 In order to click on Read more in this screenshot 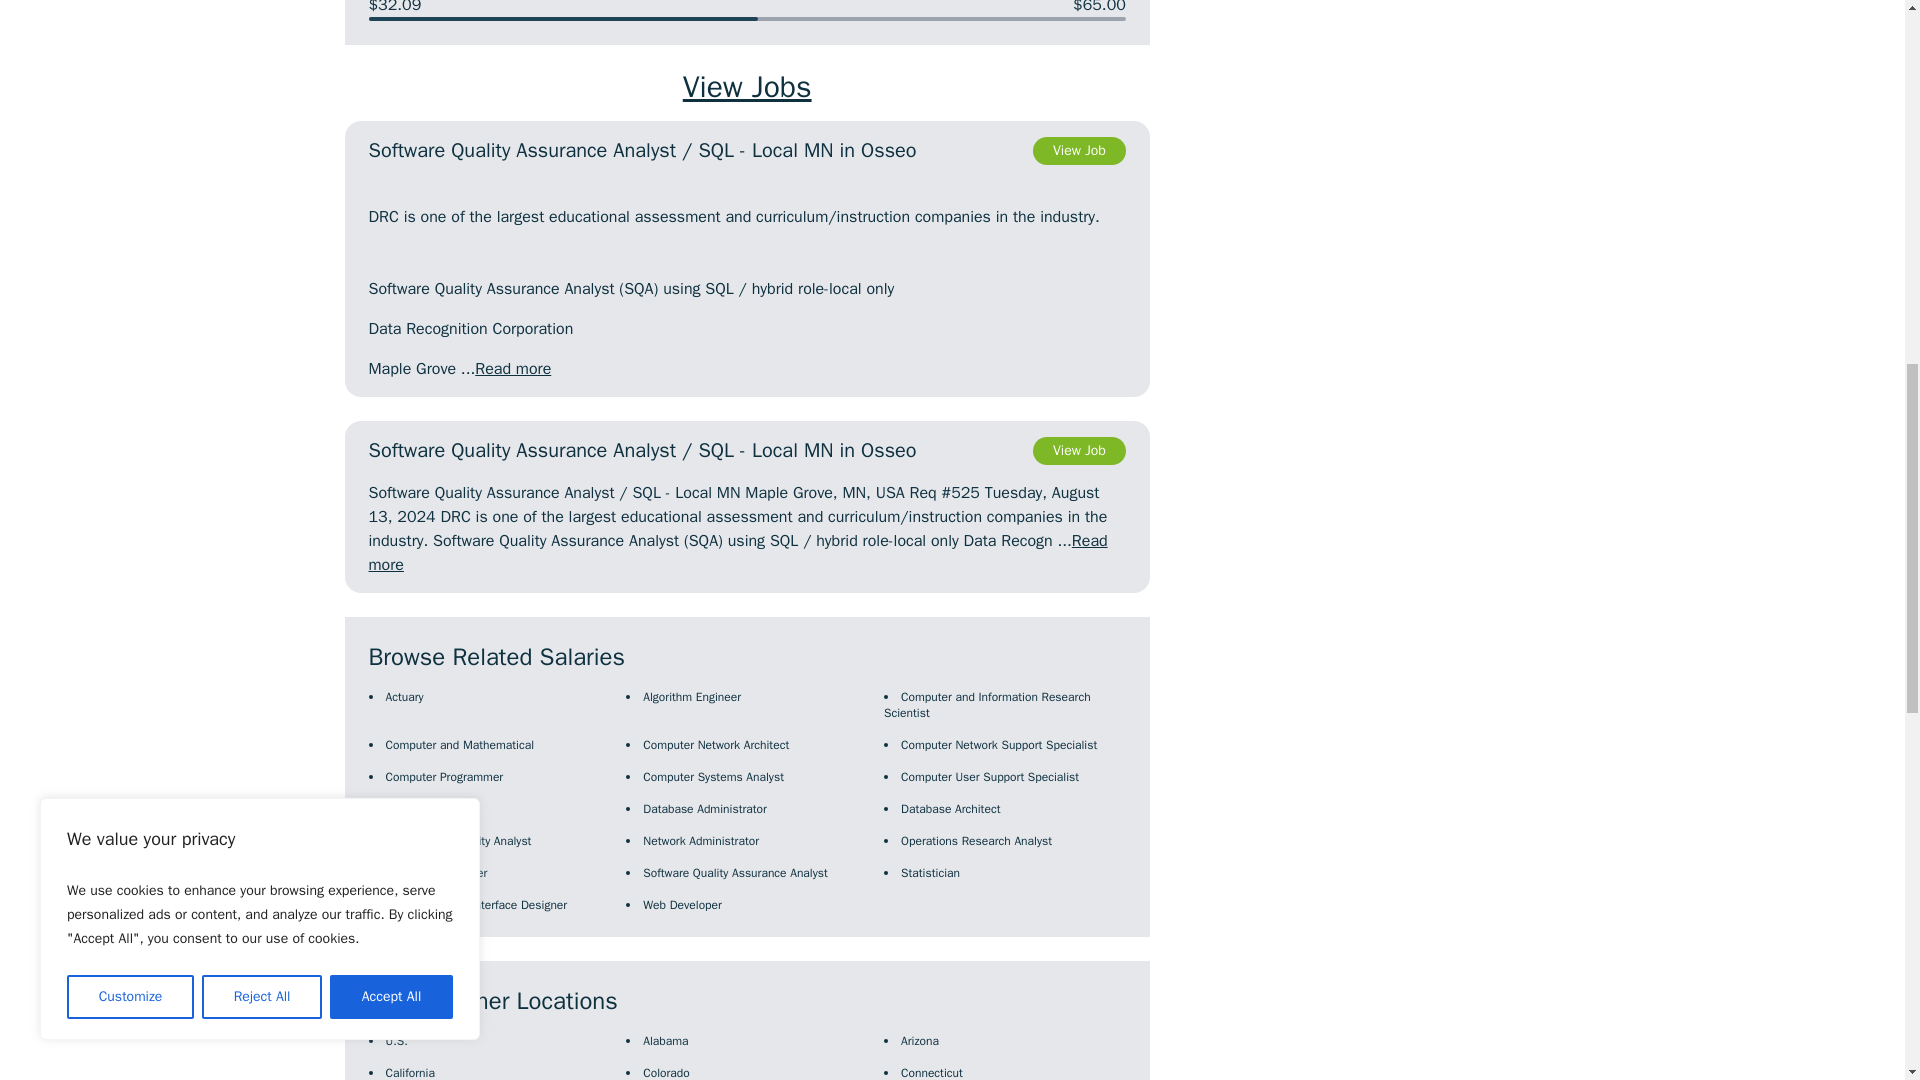, I will do `click(738, 552)`.